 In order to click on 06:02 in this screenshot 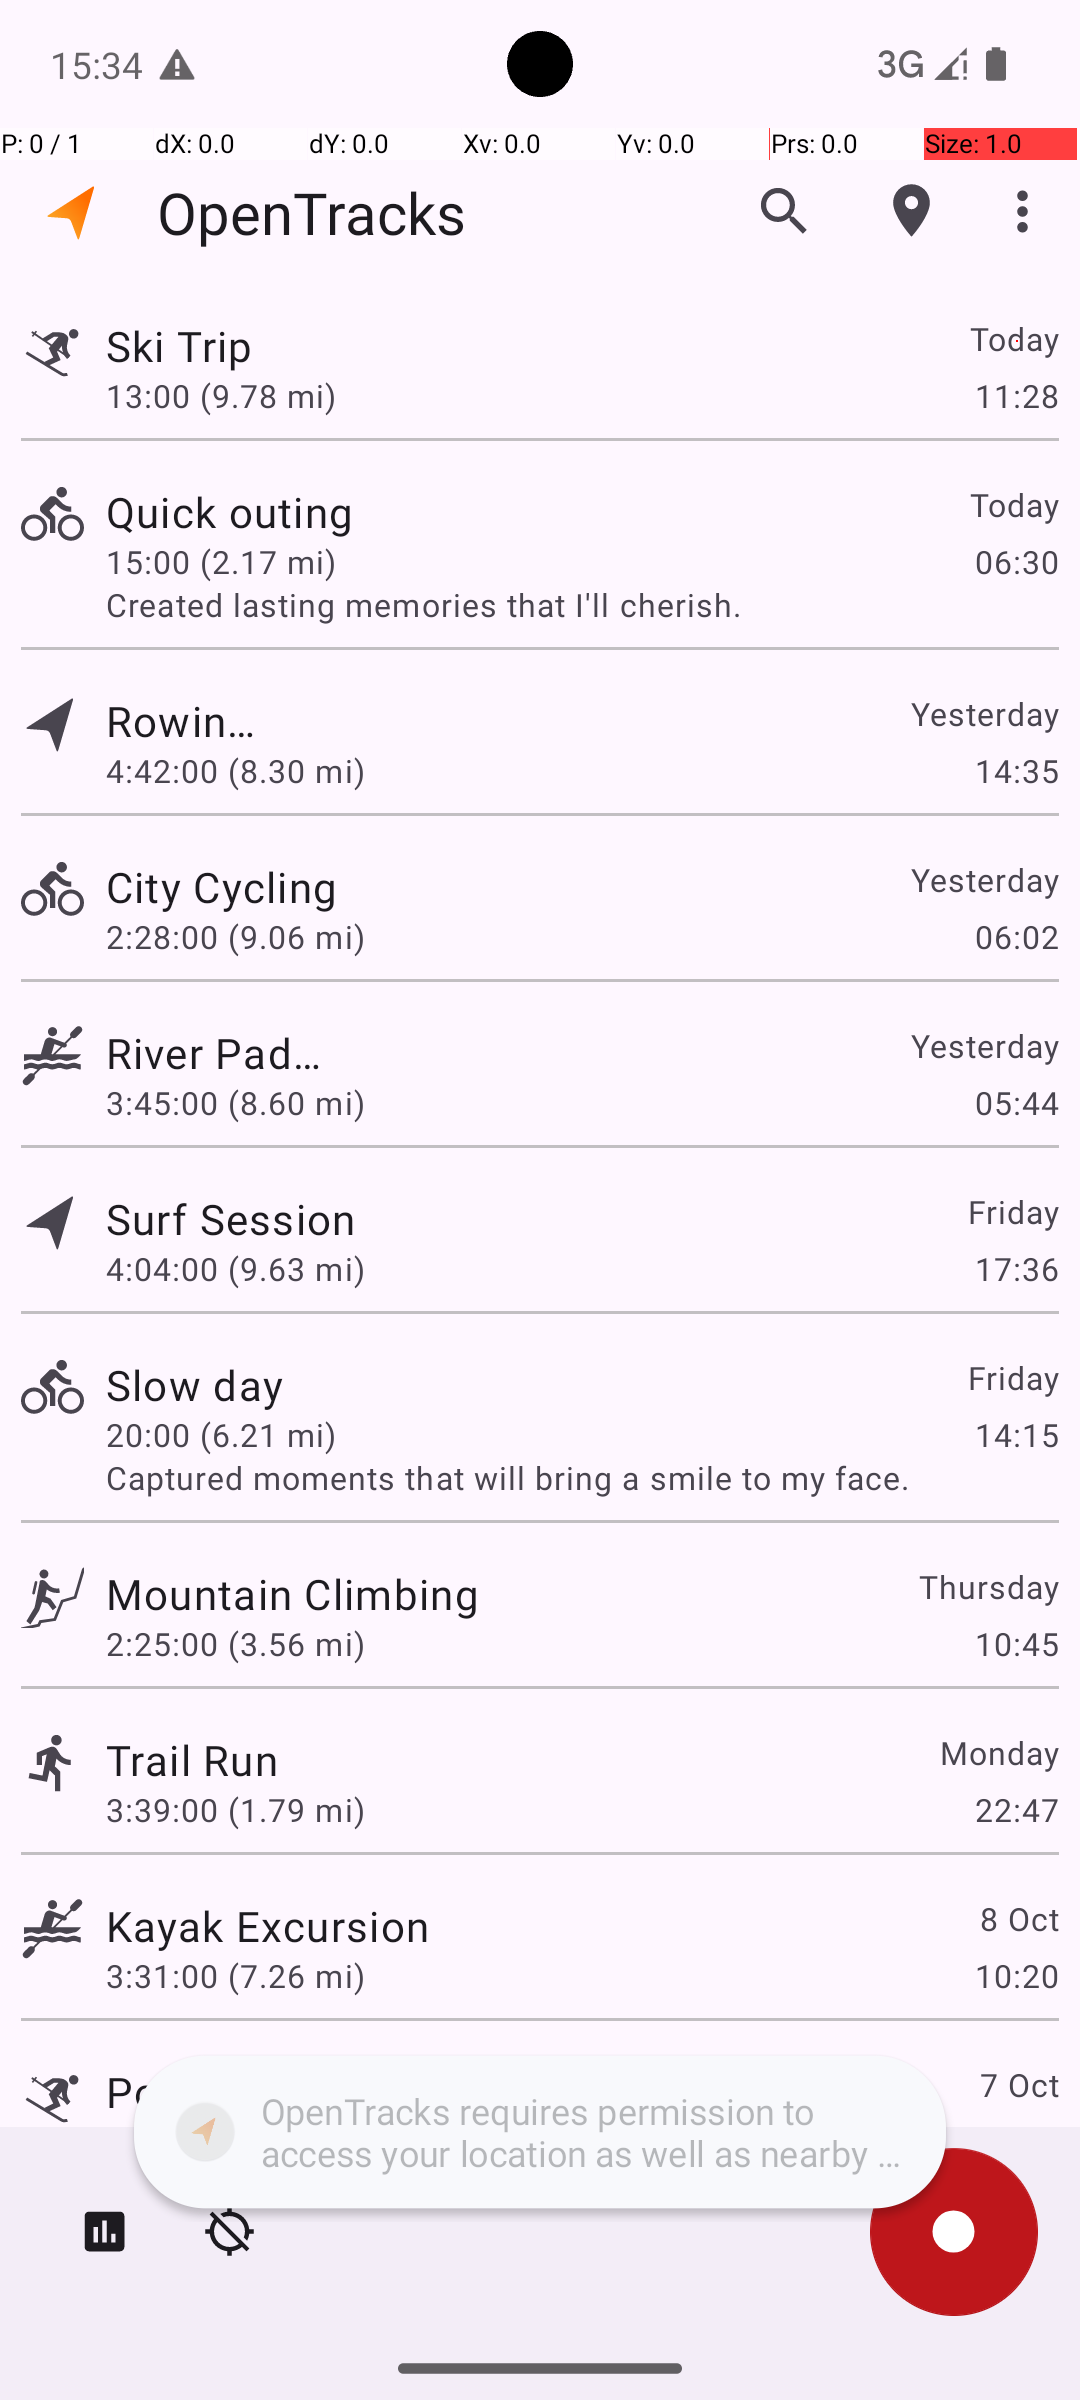, I will do `click(1016, 936)`.